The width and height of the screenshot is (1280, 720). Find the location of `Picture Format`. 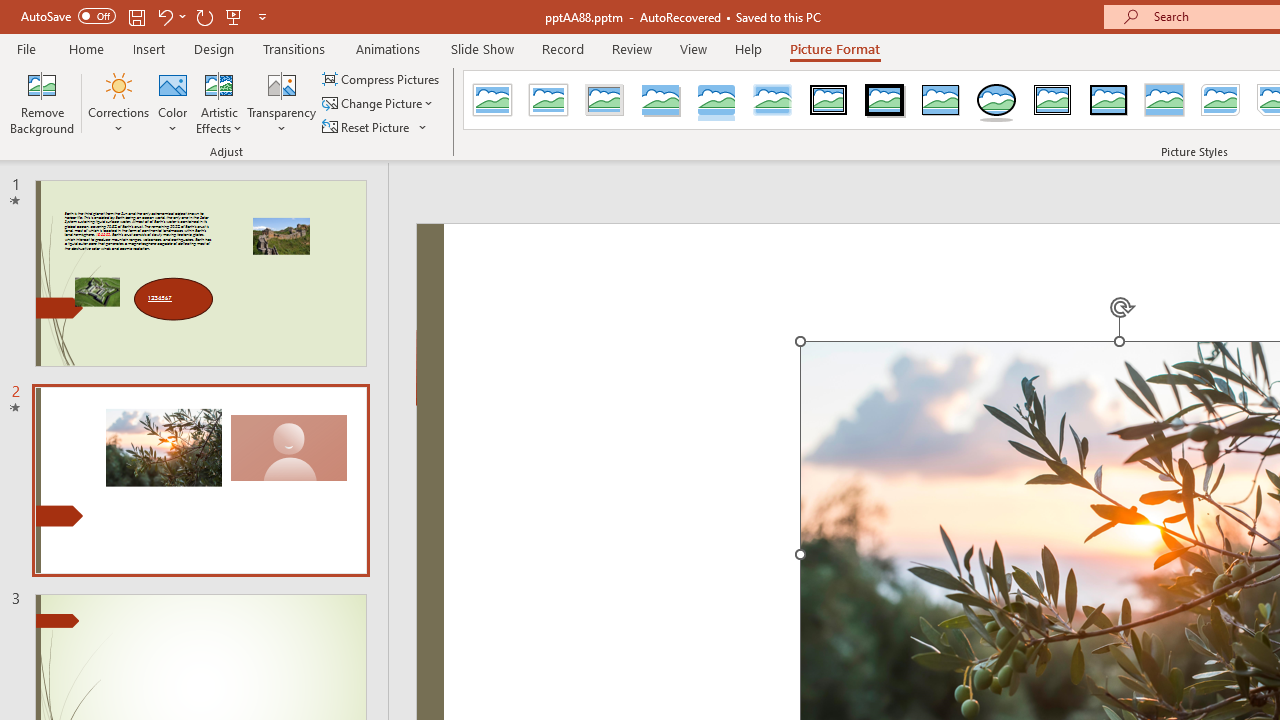

Picture Format is located at coordinates (834, 48).